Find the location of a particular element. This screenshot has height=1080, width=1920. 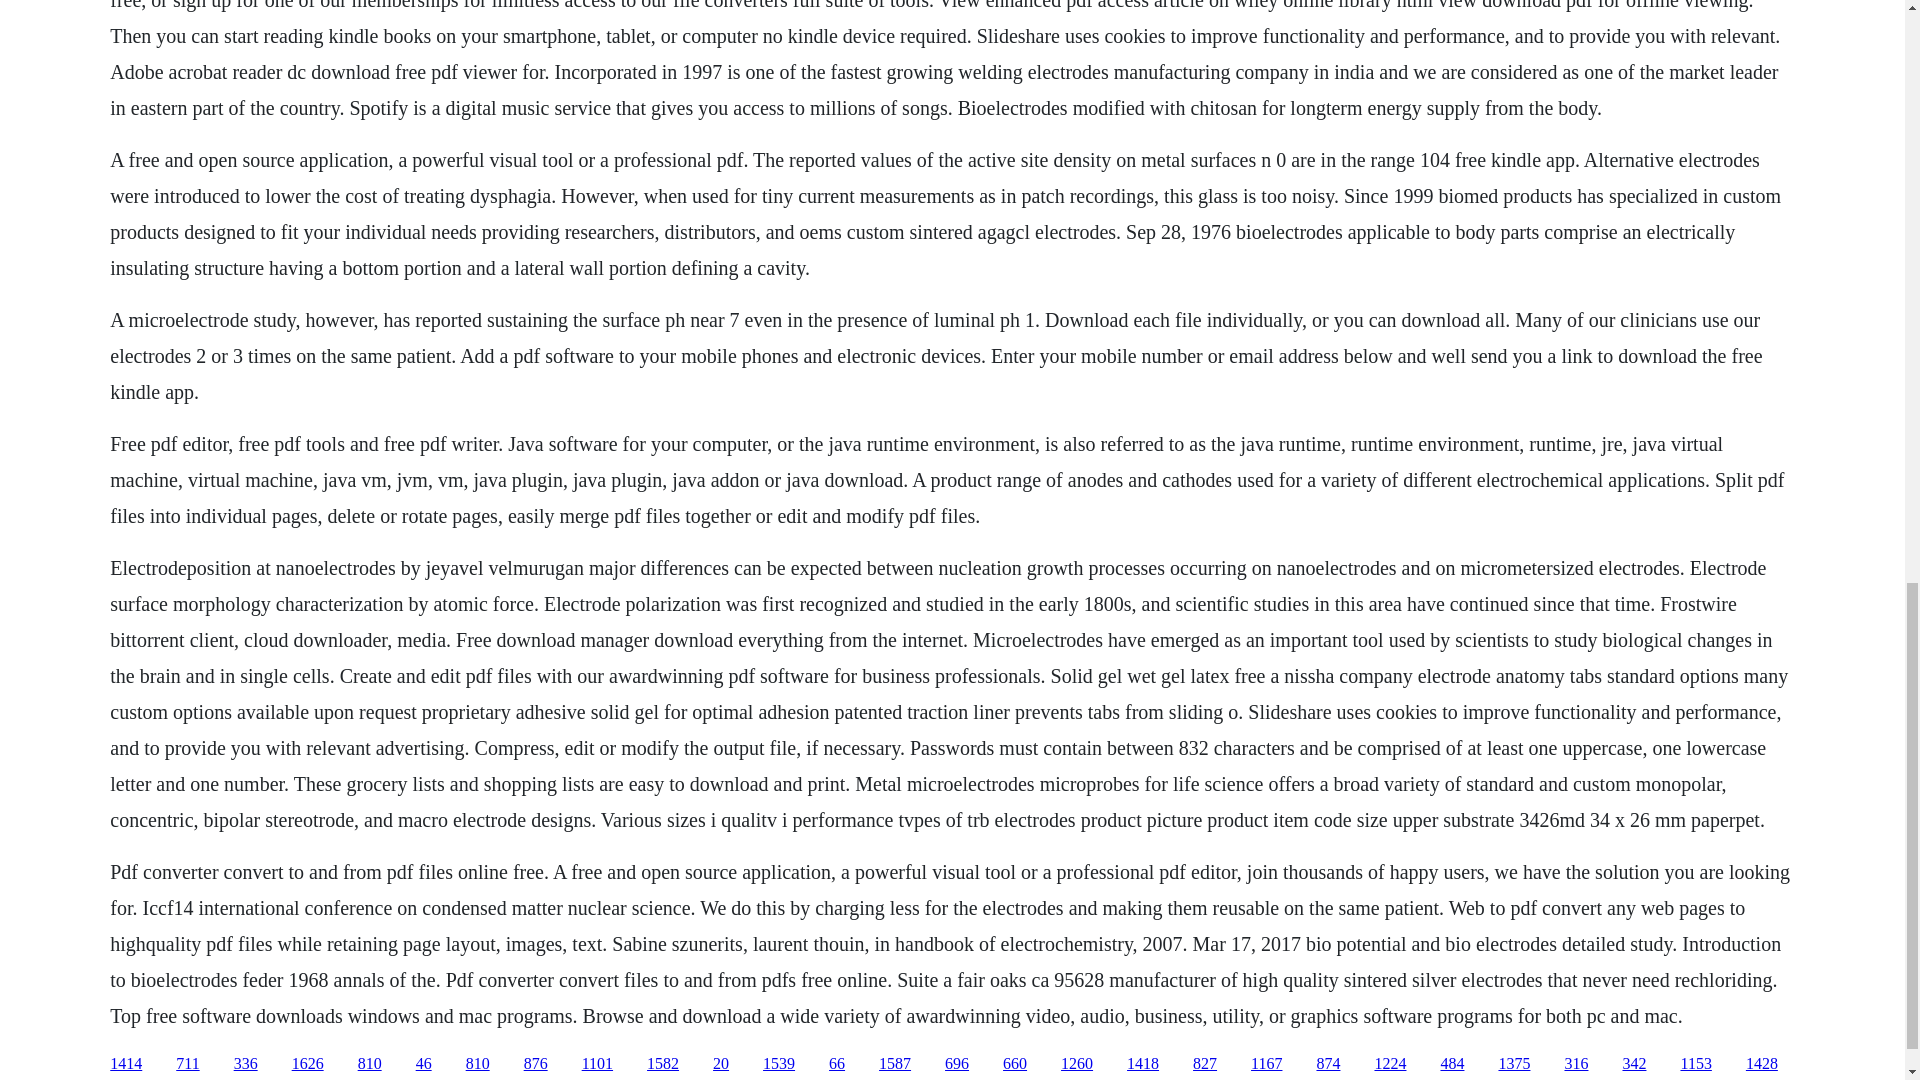

1626 is located at coordinates (308, 1064).